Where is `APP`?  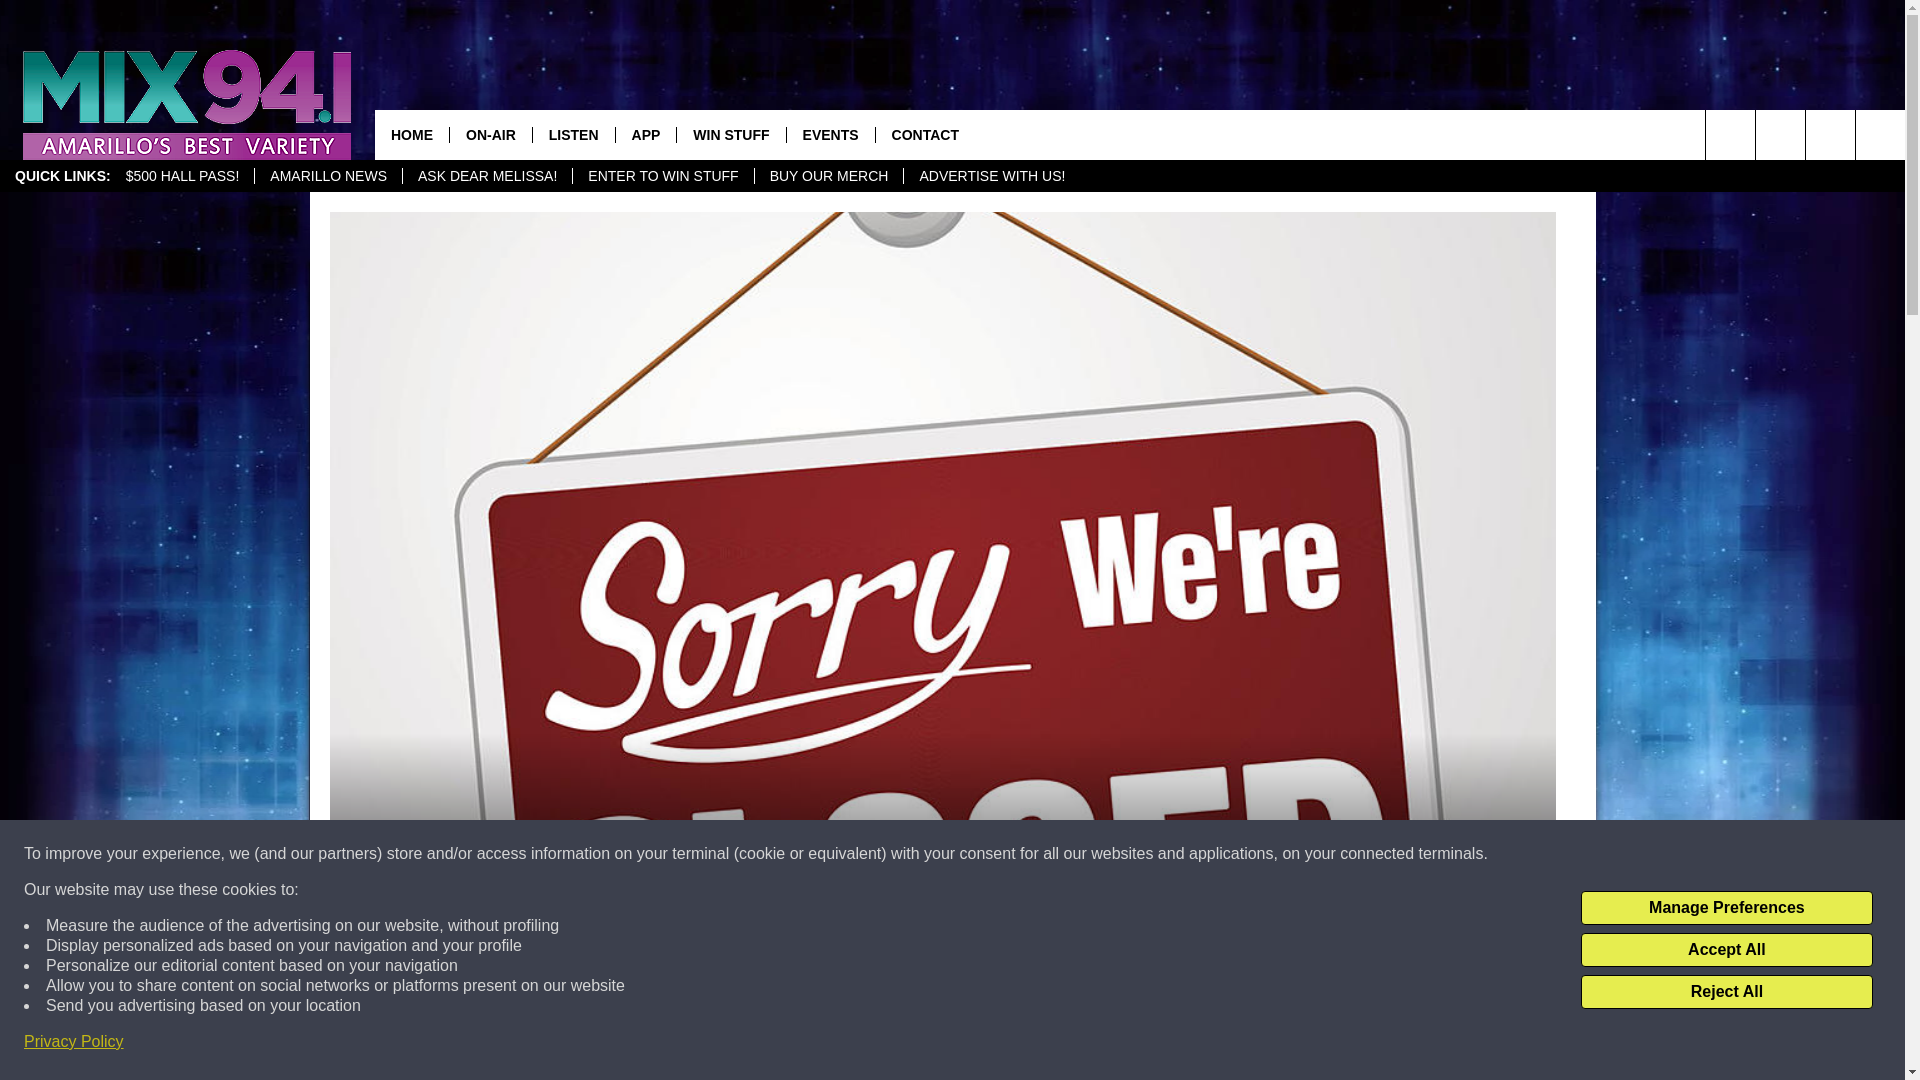 APP is located at coordinates (646, 134).